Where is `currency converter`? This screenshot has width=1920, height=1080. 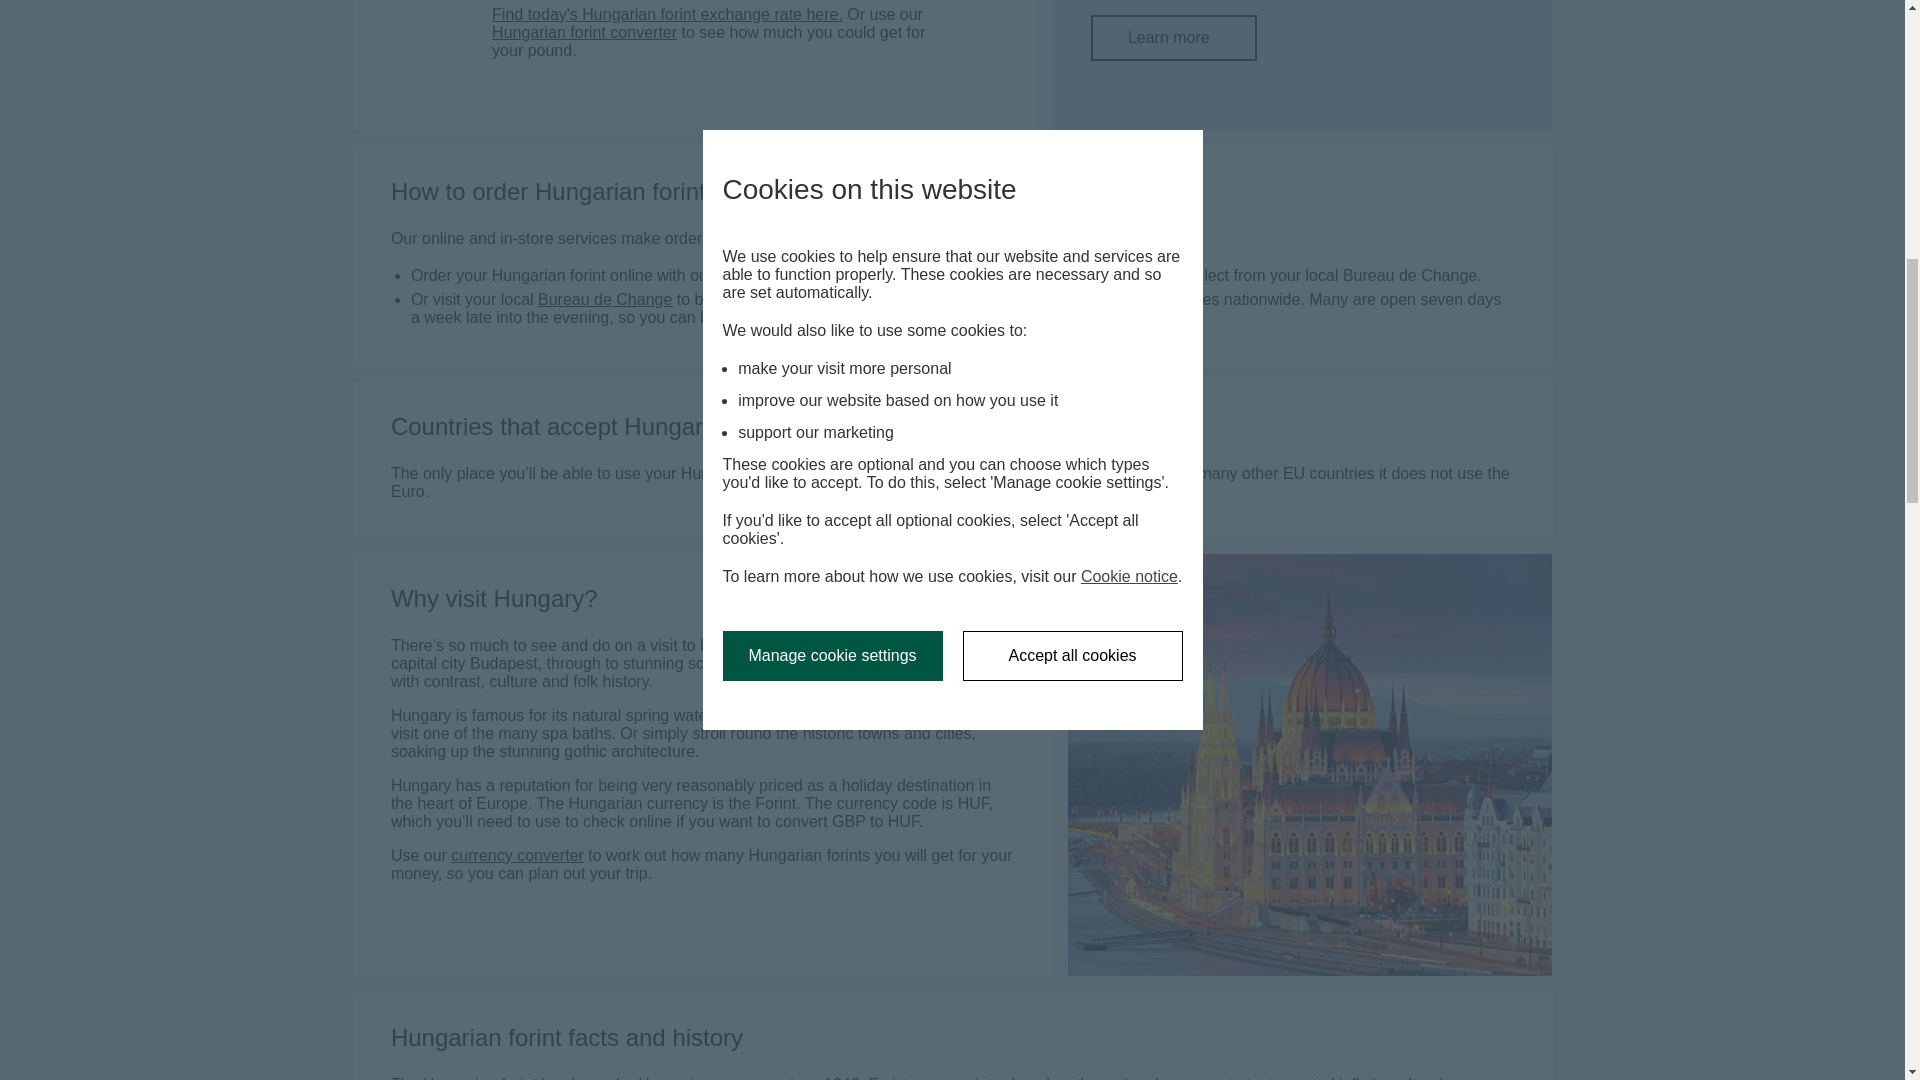
currency converter is located at coordinates (517, 855).